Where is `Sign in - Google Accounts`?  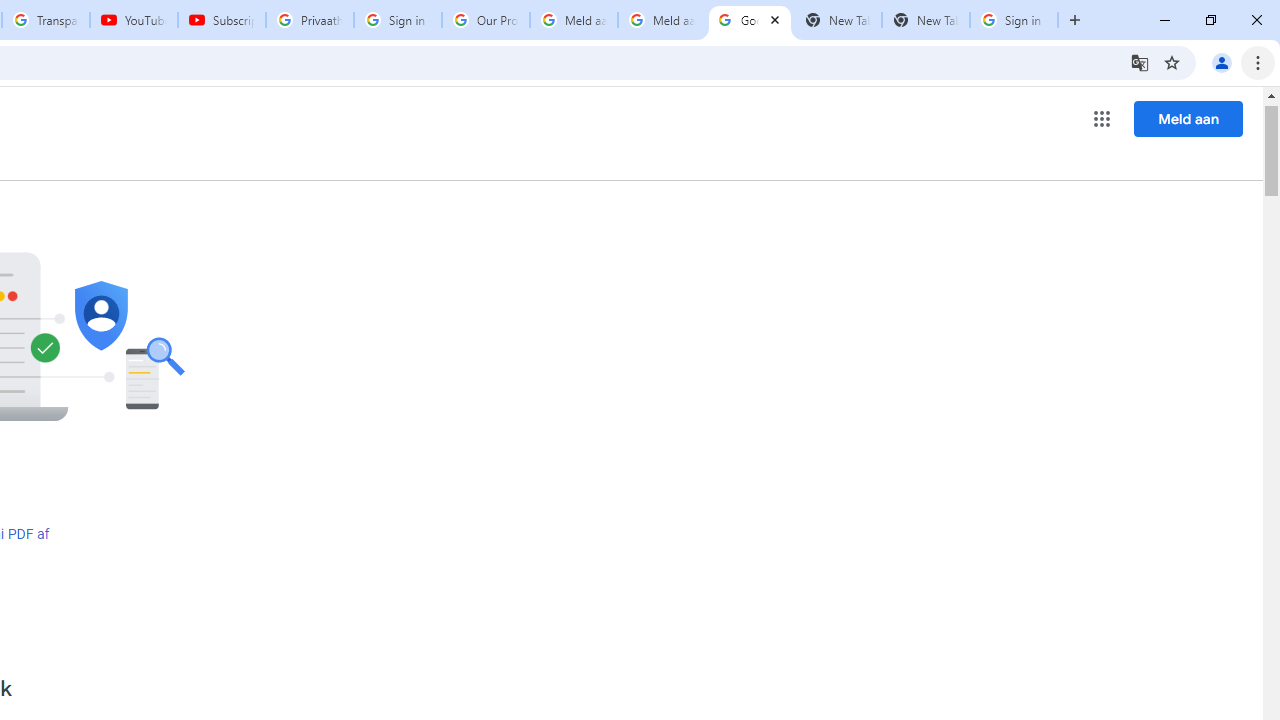 Sign in - Google Accounts is located at coordinates (1014, 20).